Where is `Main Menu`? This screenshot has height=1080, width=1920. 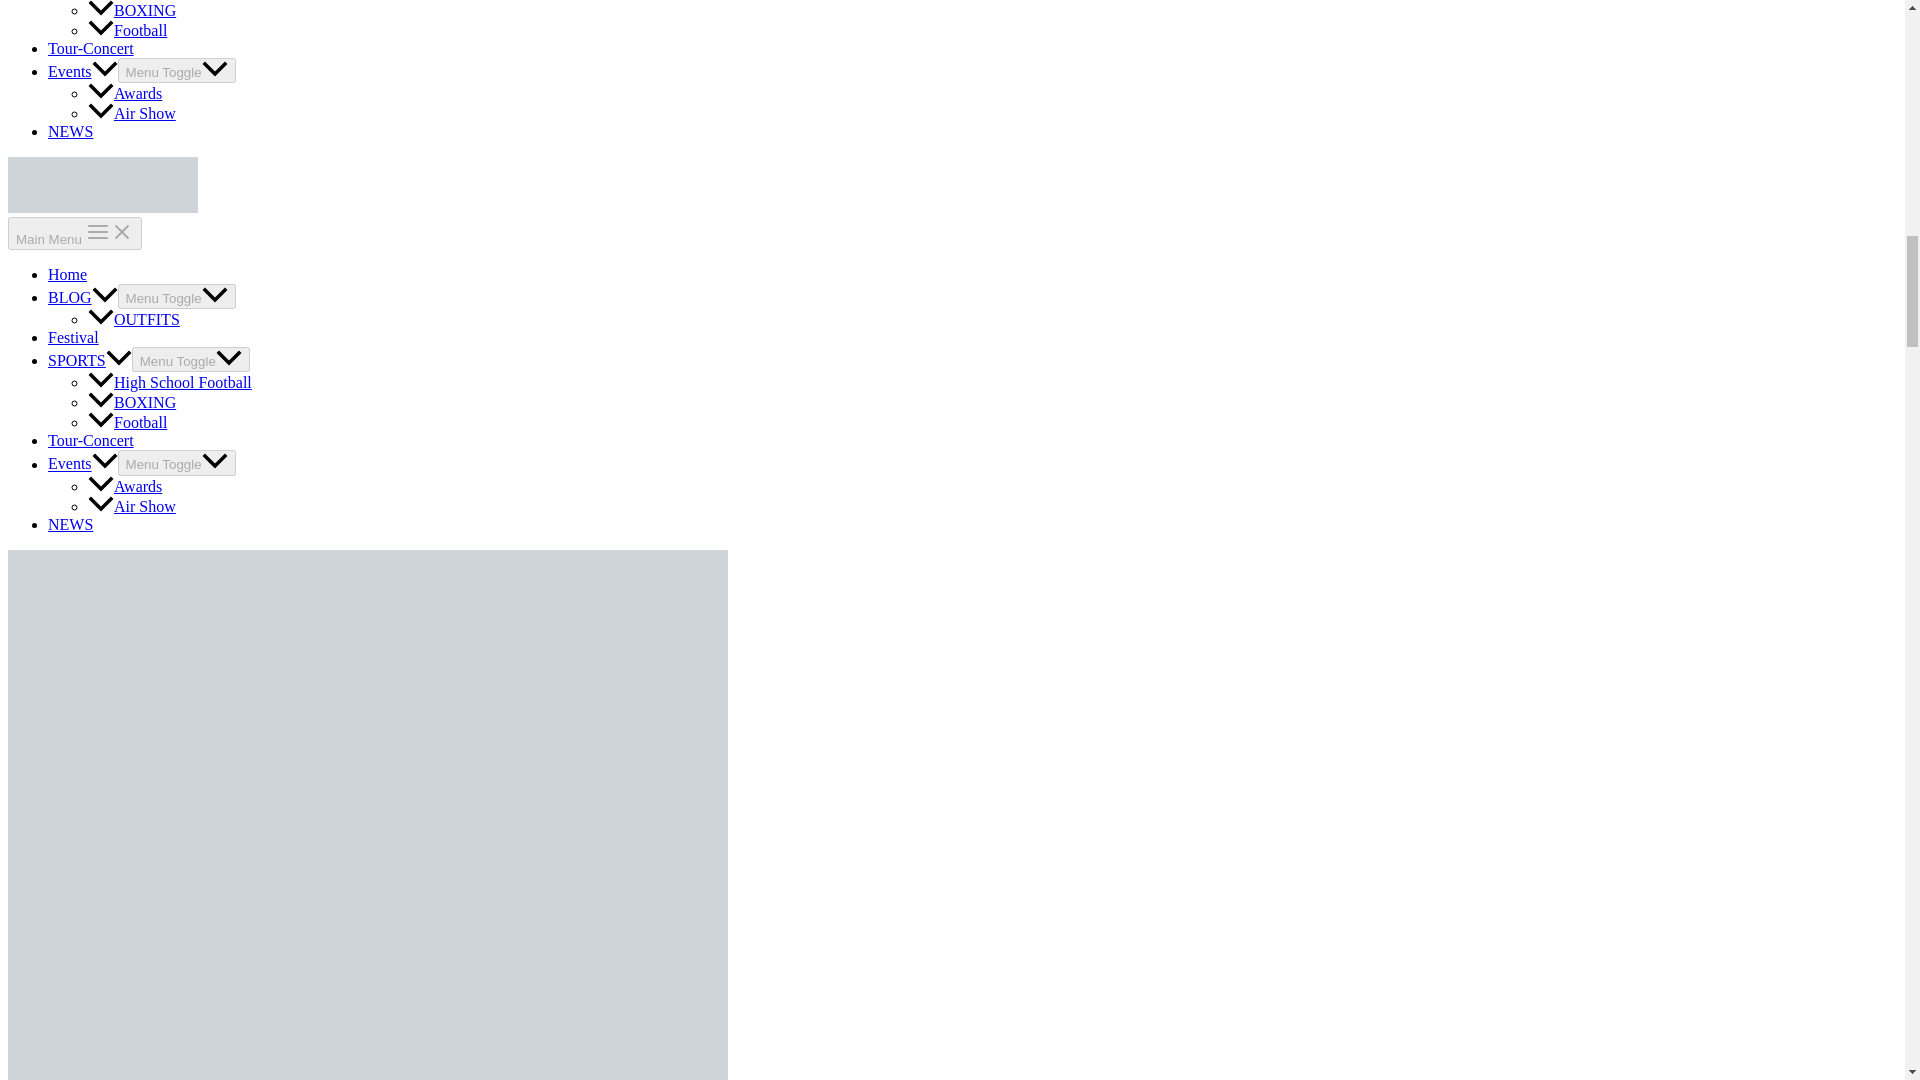 Main Menu is located at coordinates (74, 233).